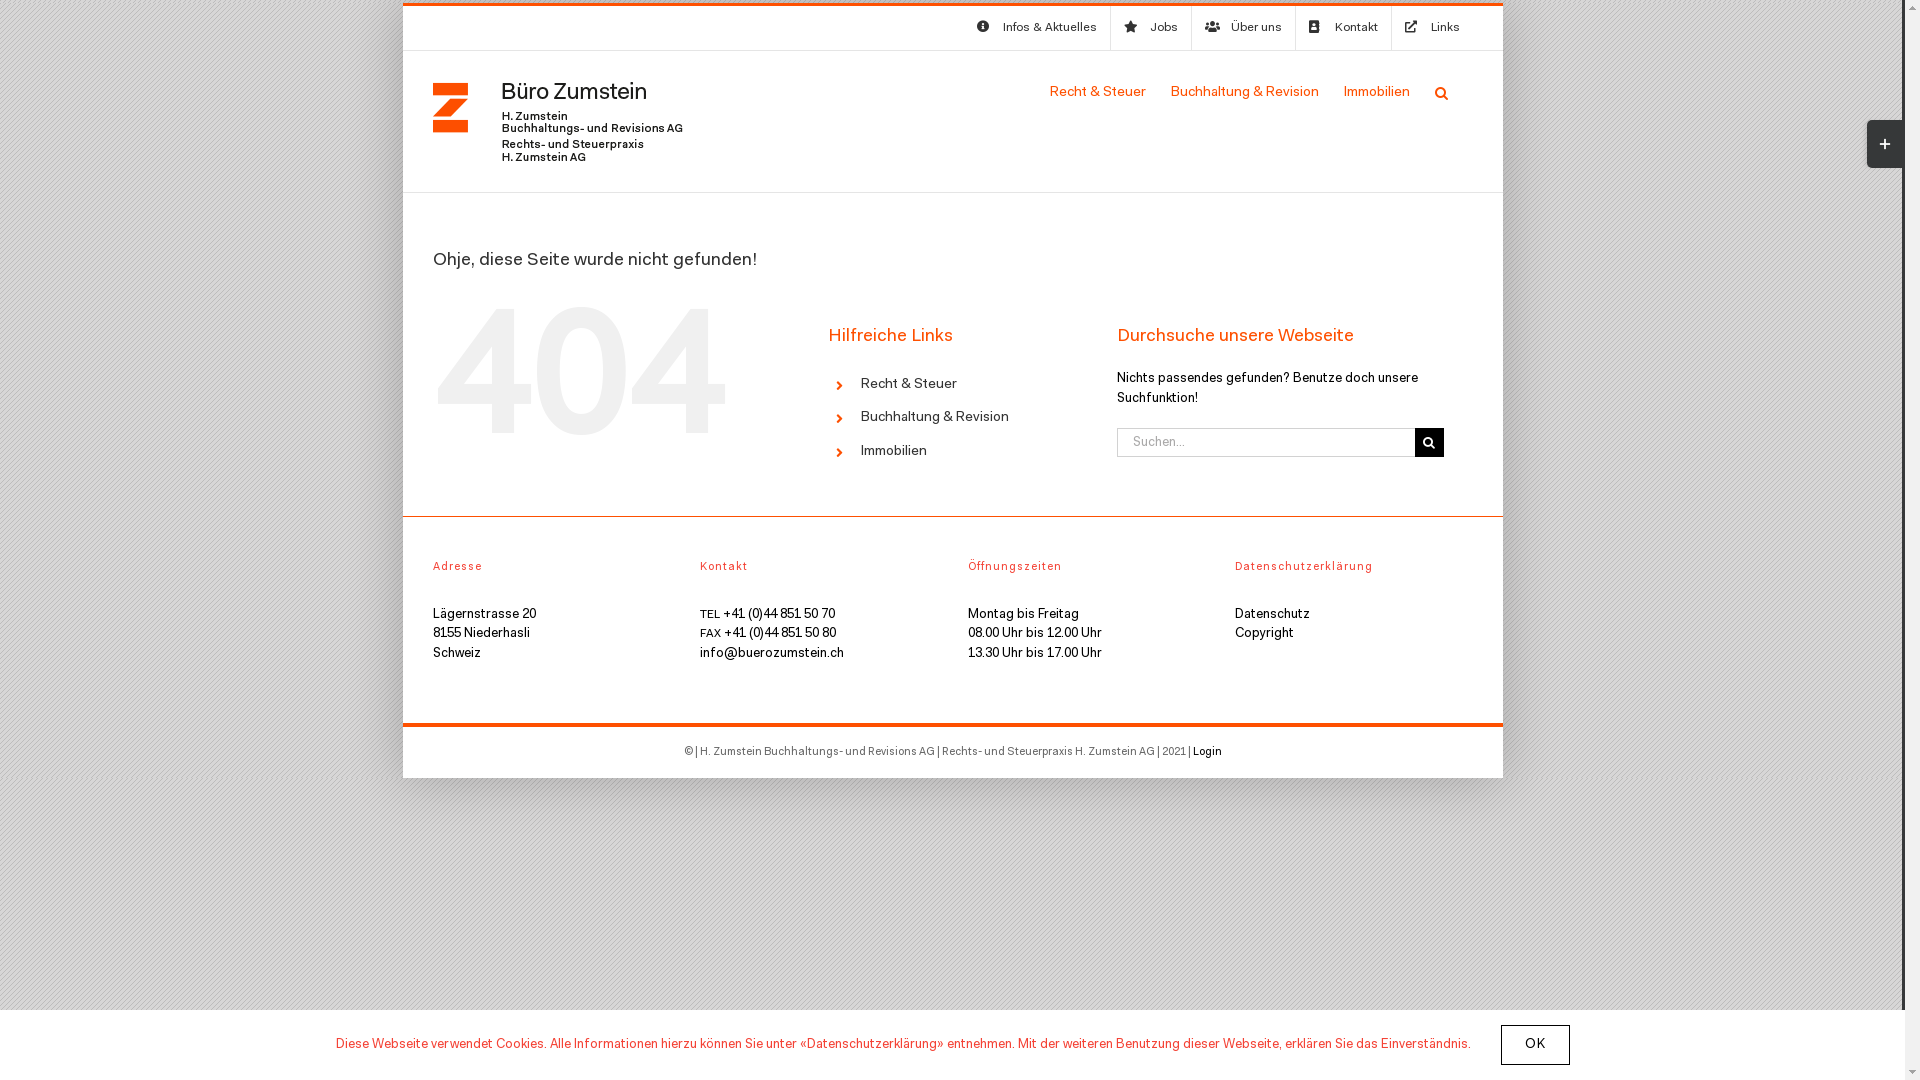 Image resolution: width=1920 pixels, height=1080 pixels. What do you see at coordinates (1534, 1045) in the screenshot?
I see `OK` at bounding box center [1534, 1045].